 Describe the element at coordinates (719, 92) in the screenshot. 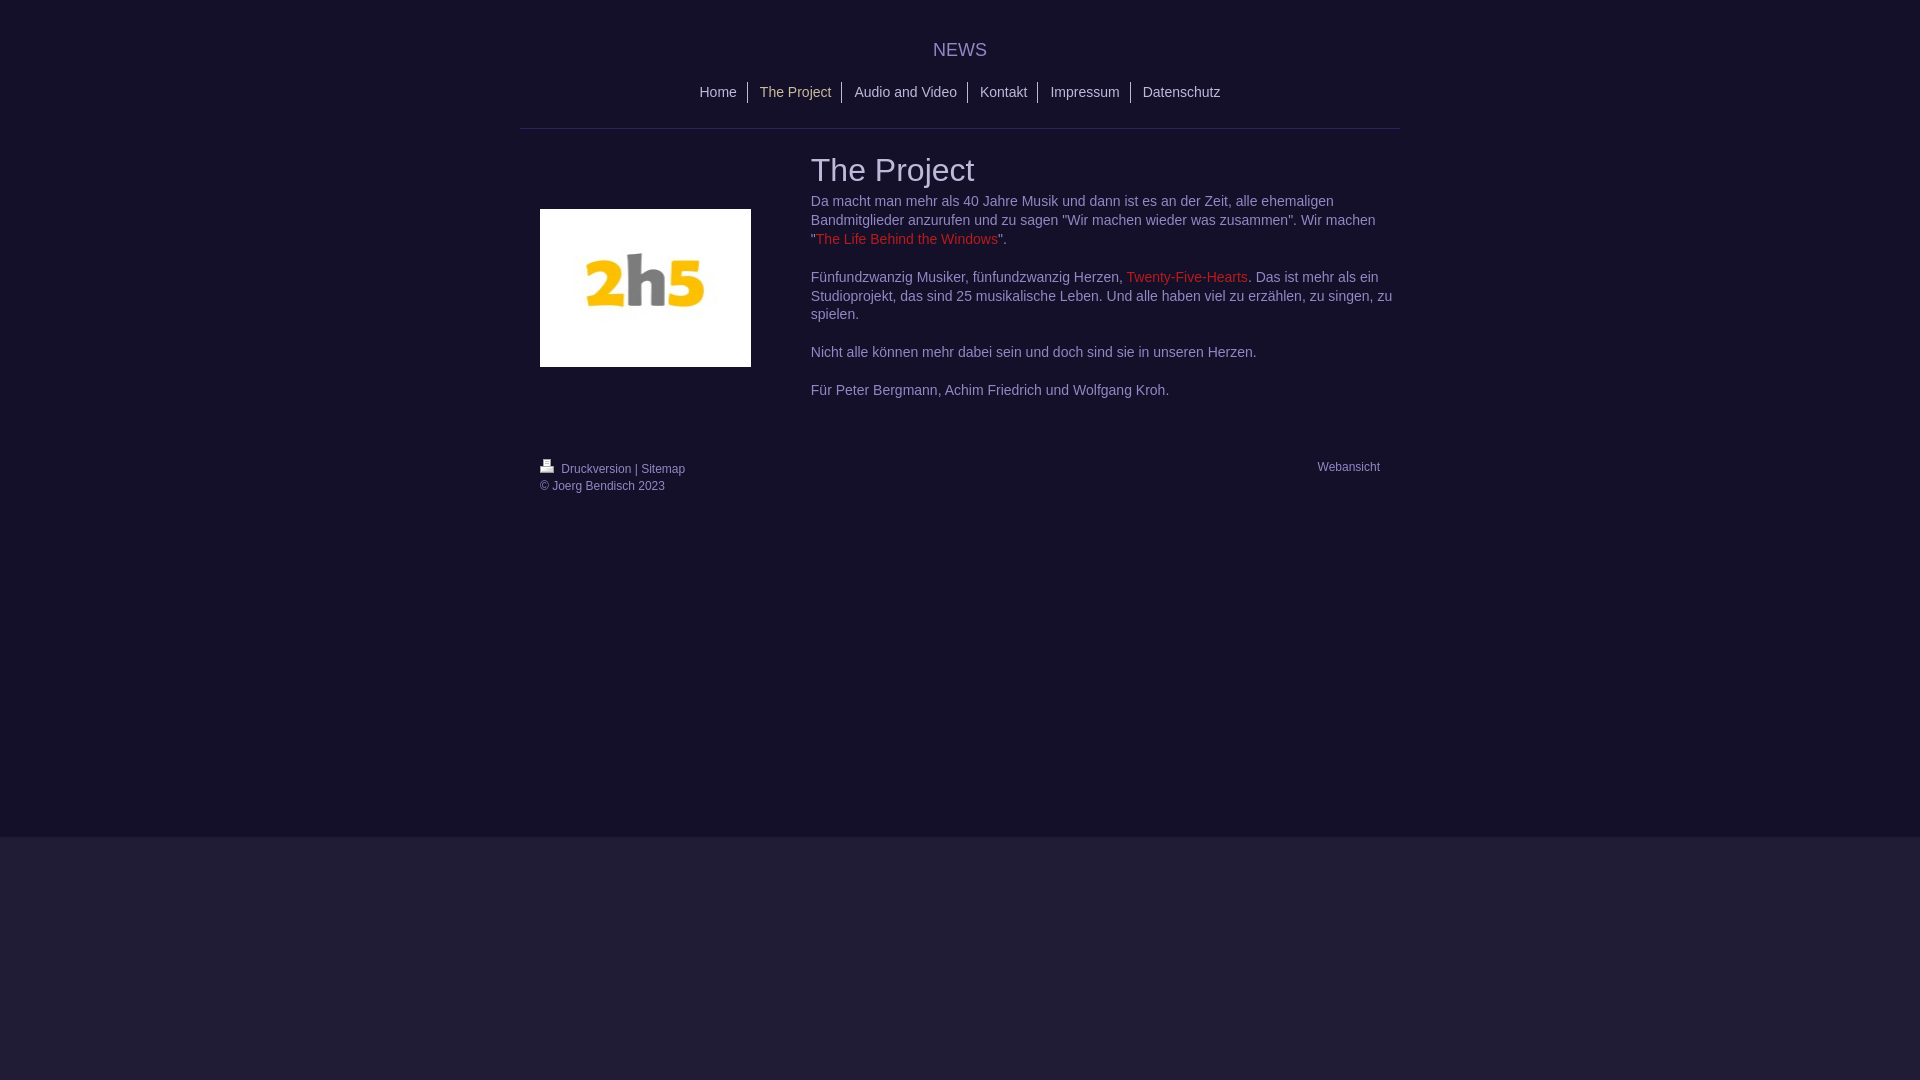

I see `Home` at that location.